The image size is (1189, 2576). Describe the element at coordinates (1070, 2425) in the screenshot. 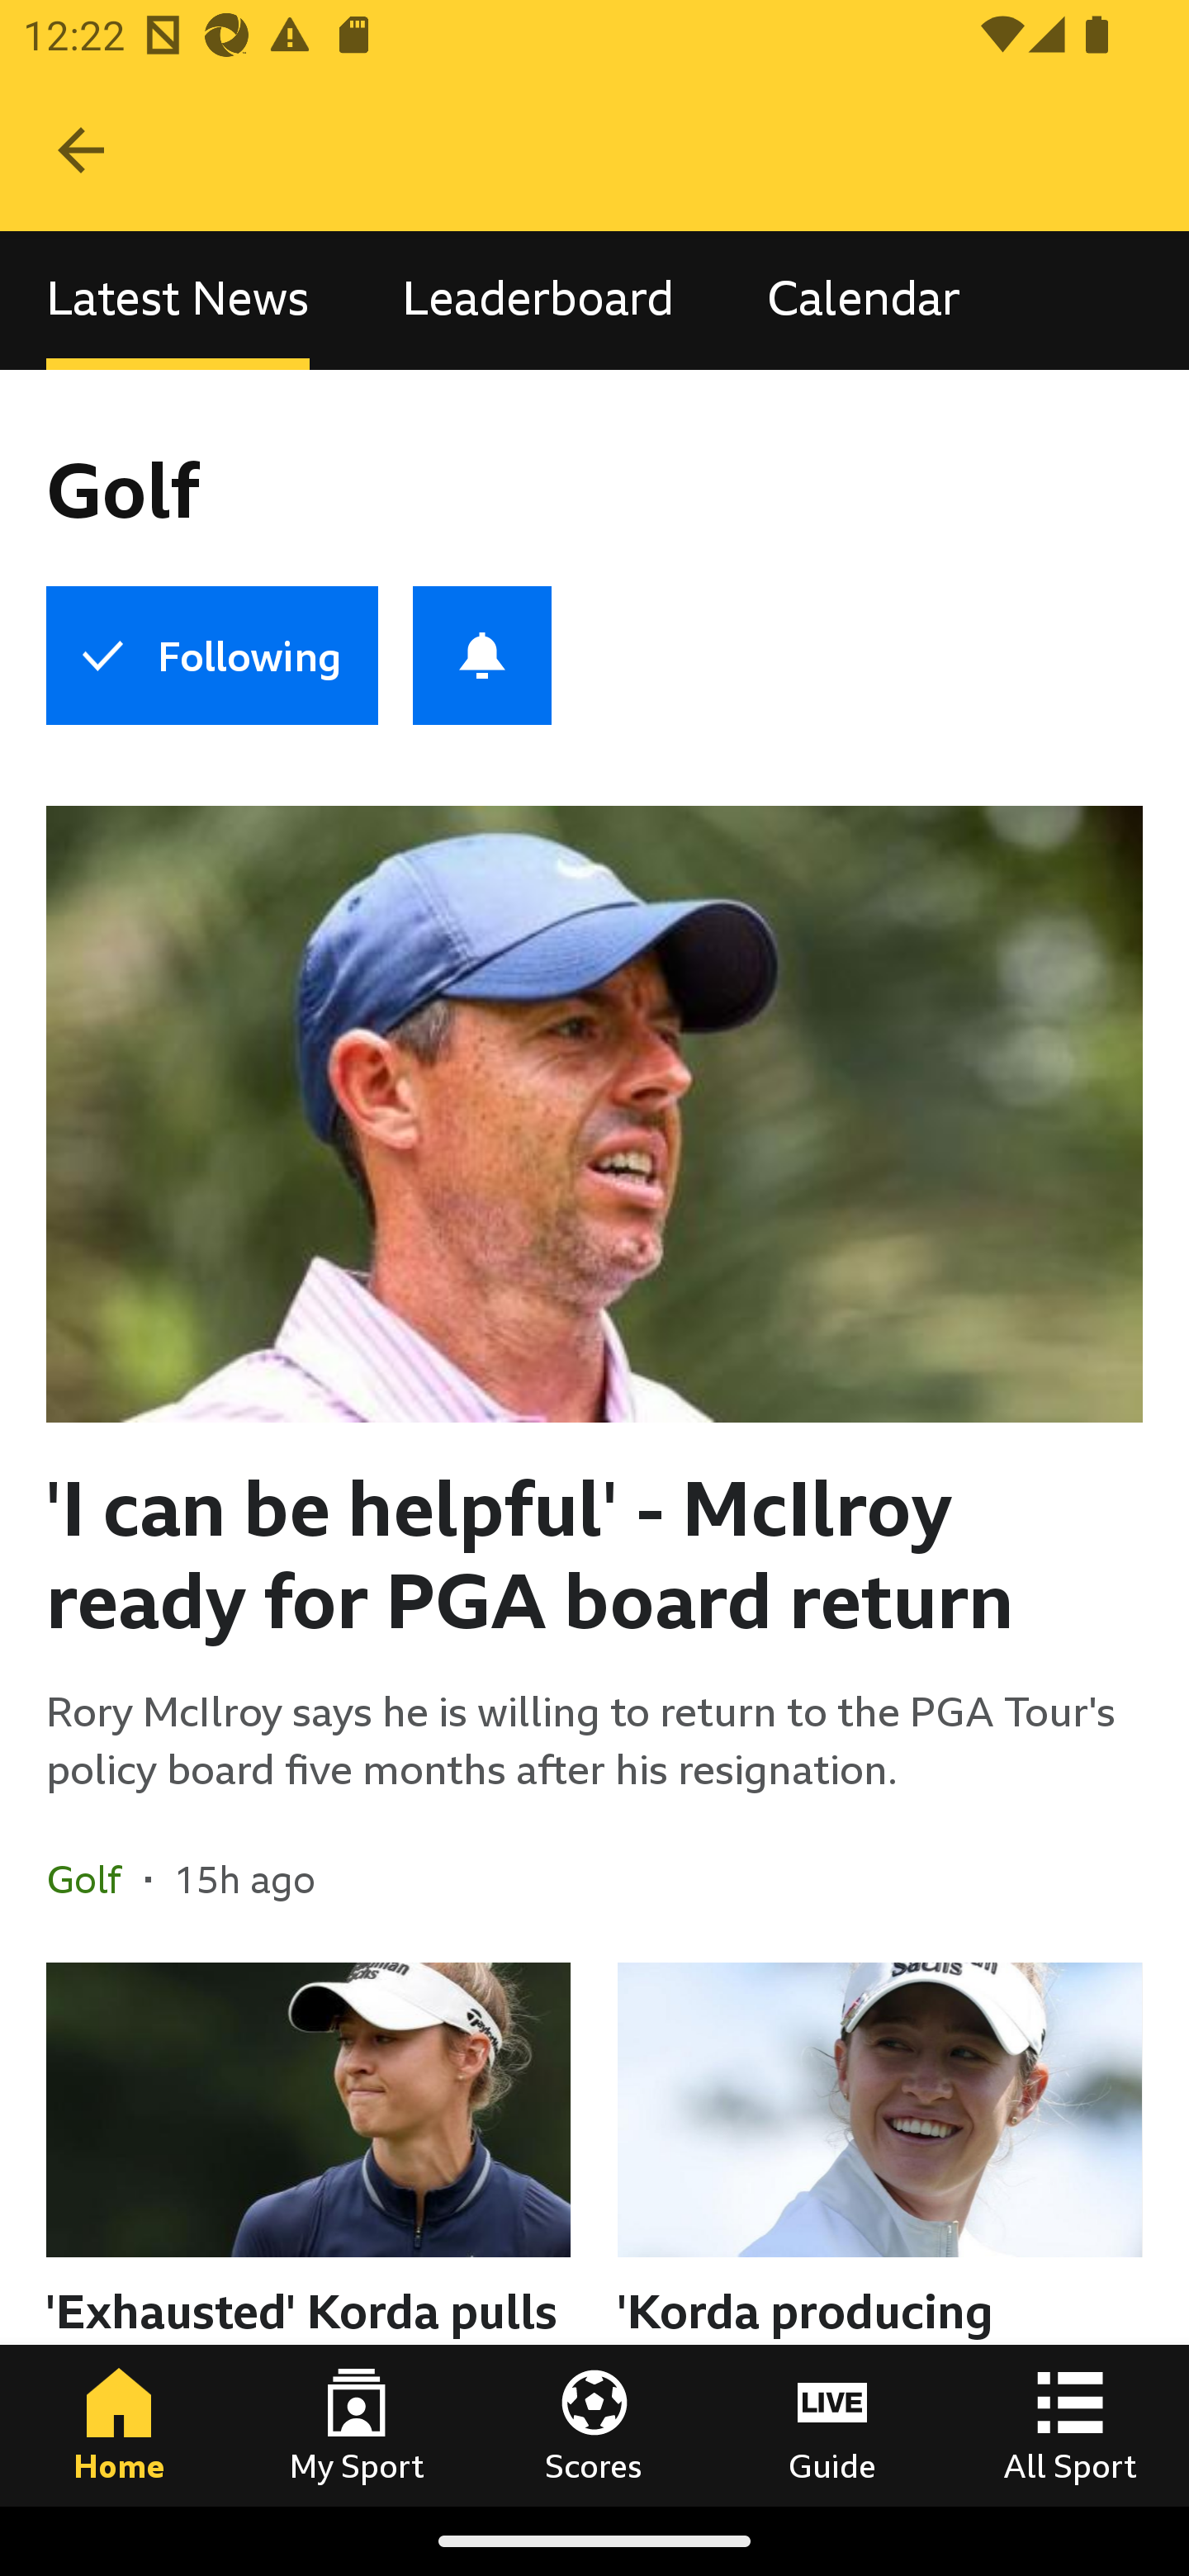

I see `All Sport` at that location.